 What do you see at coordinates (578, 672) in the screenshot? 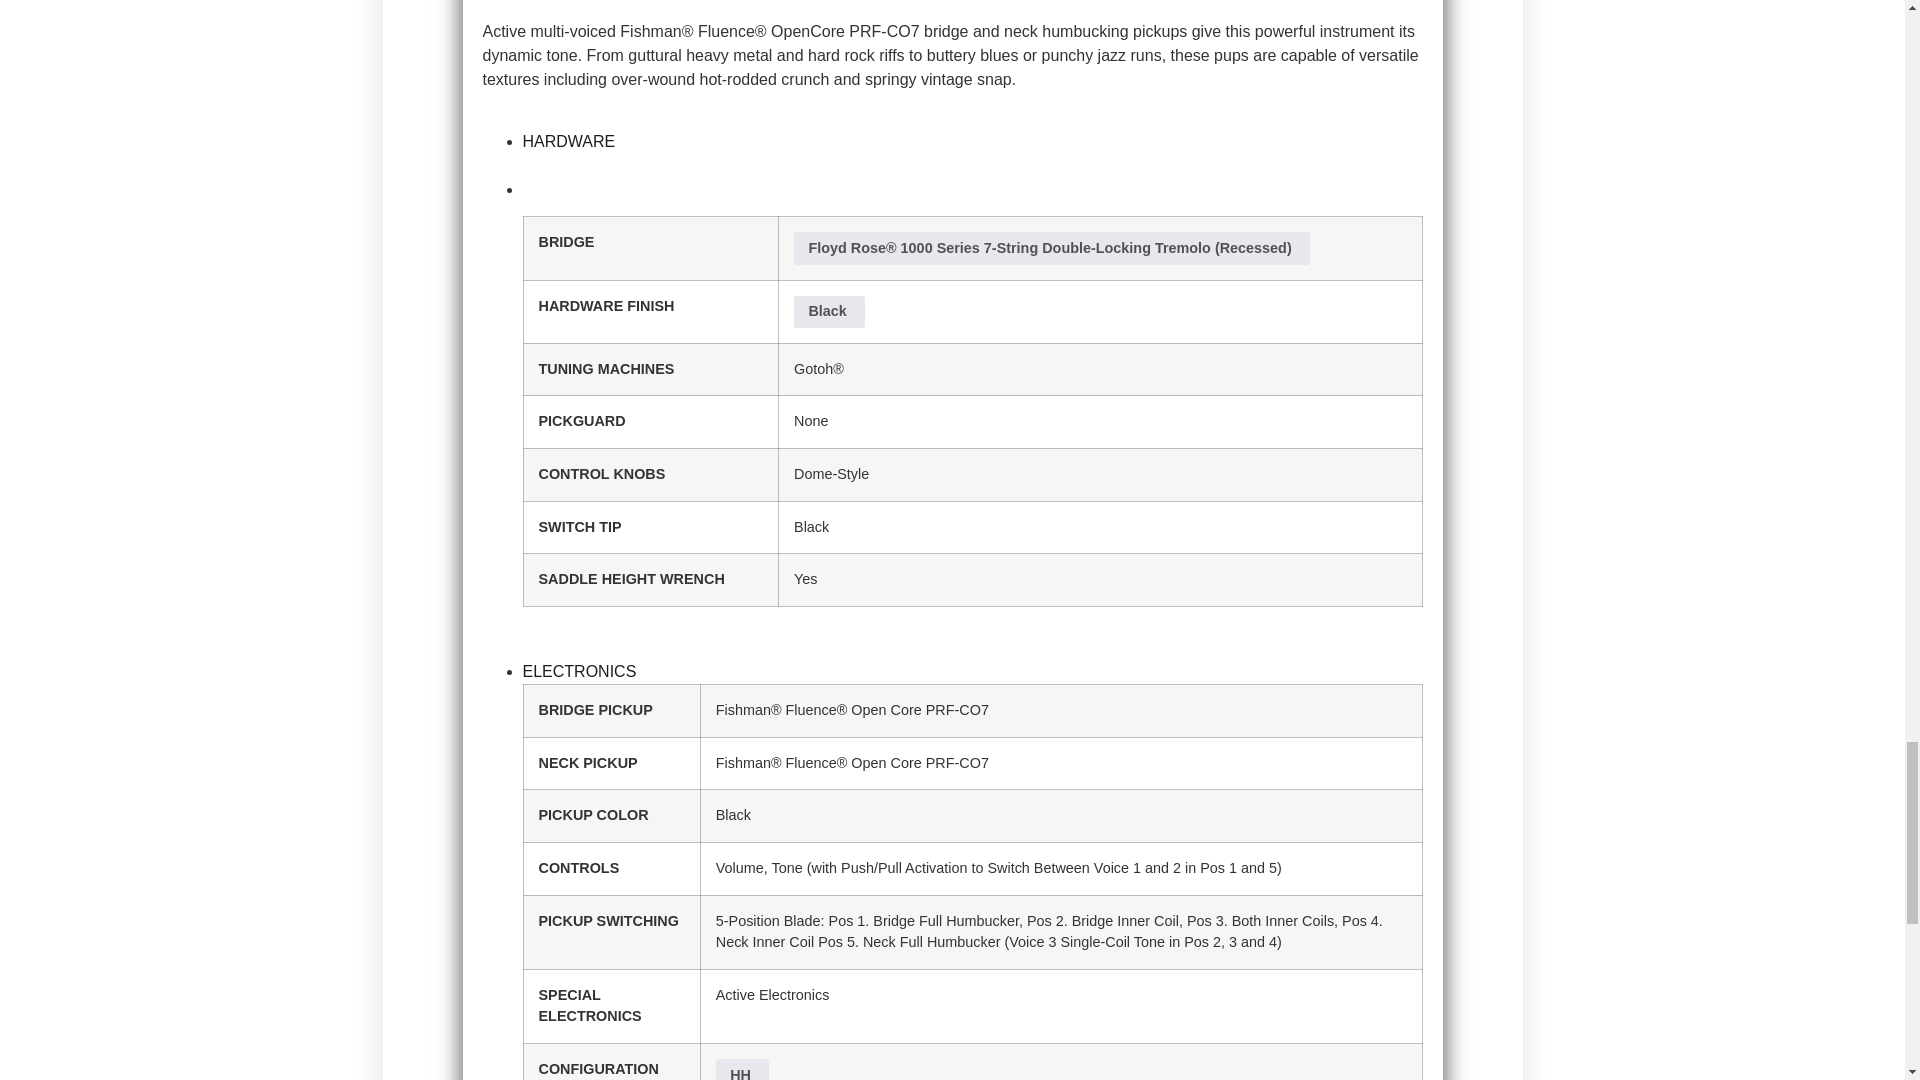
I see `ELECTRONICS` at bounding box center [578, 672].